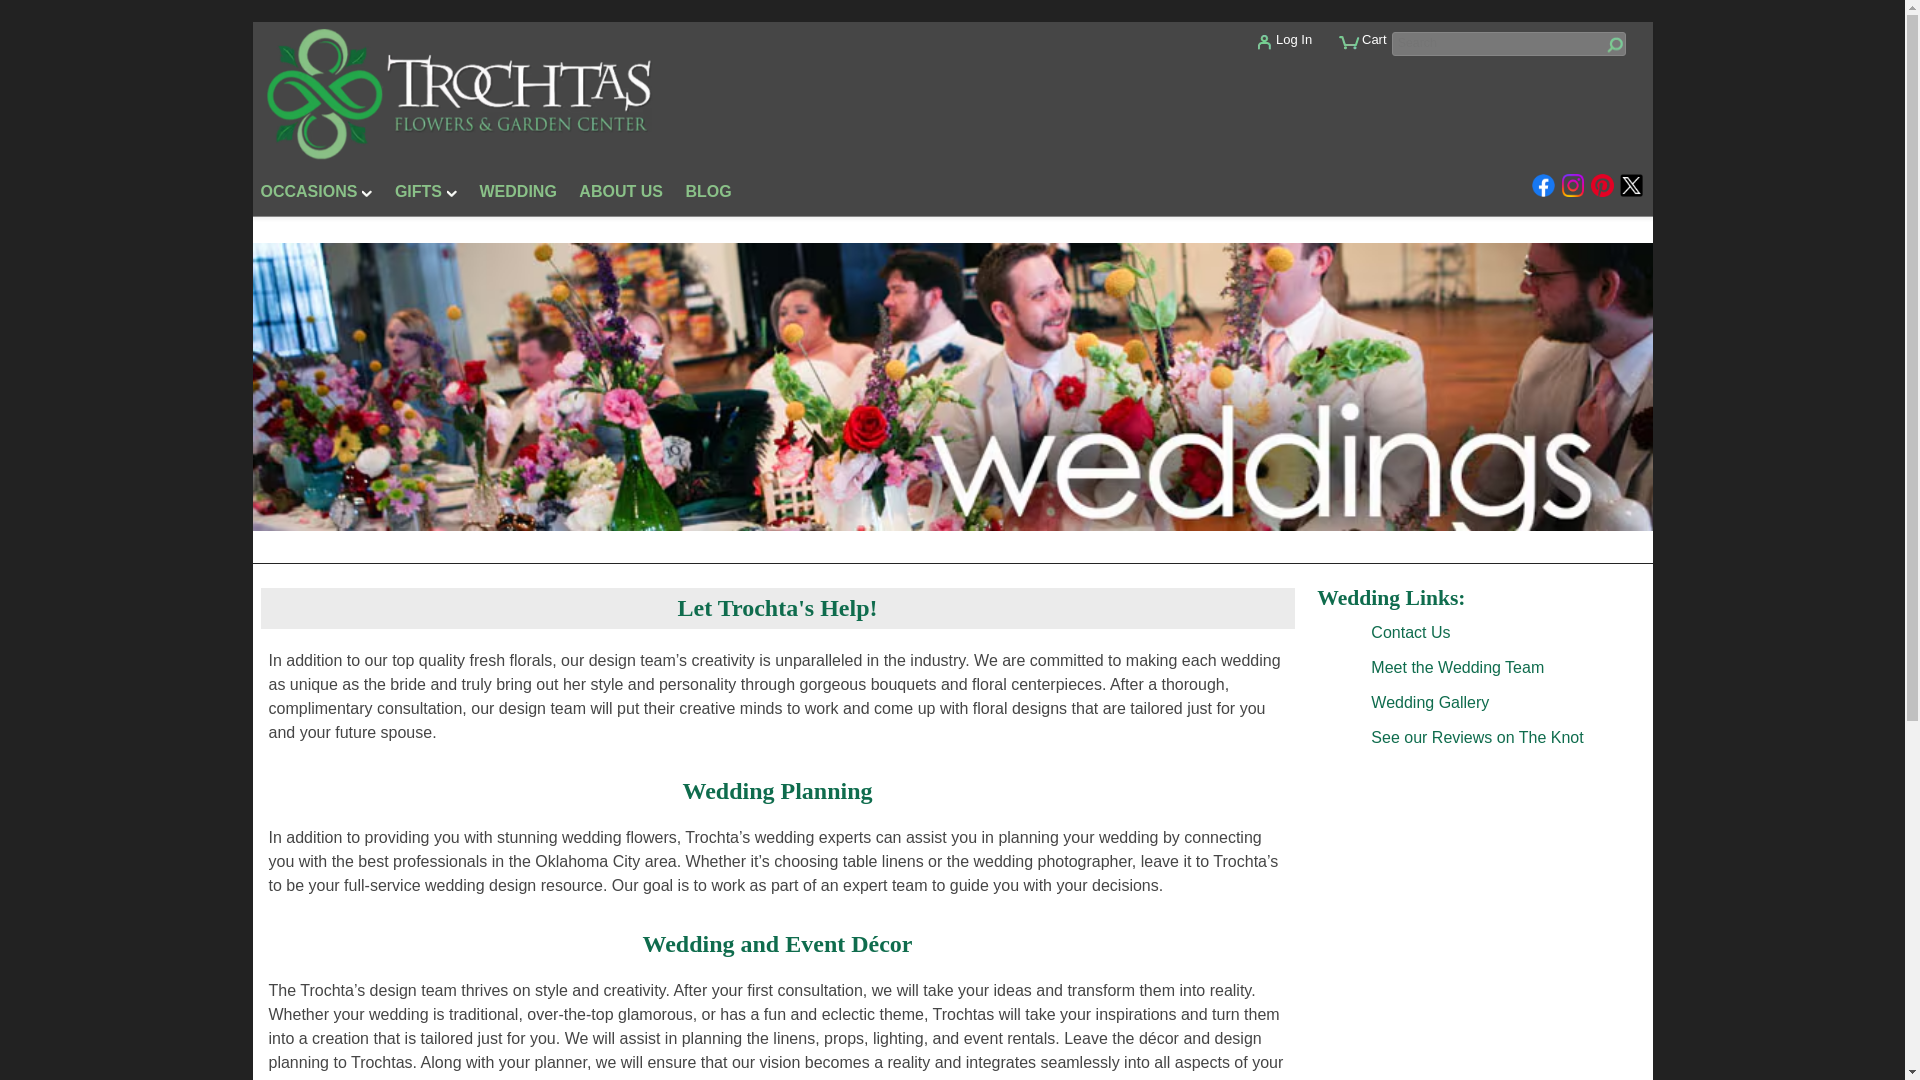 The image size is (1920, 1080). What do you see at coordinates (1612, 46) in the screenshot?
I see `Go` at bounding box center [1612, 46].